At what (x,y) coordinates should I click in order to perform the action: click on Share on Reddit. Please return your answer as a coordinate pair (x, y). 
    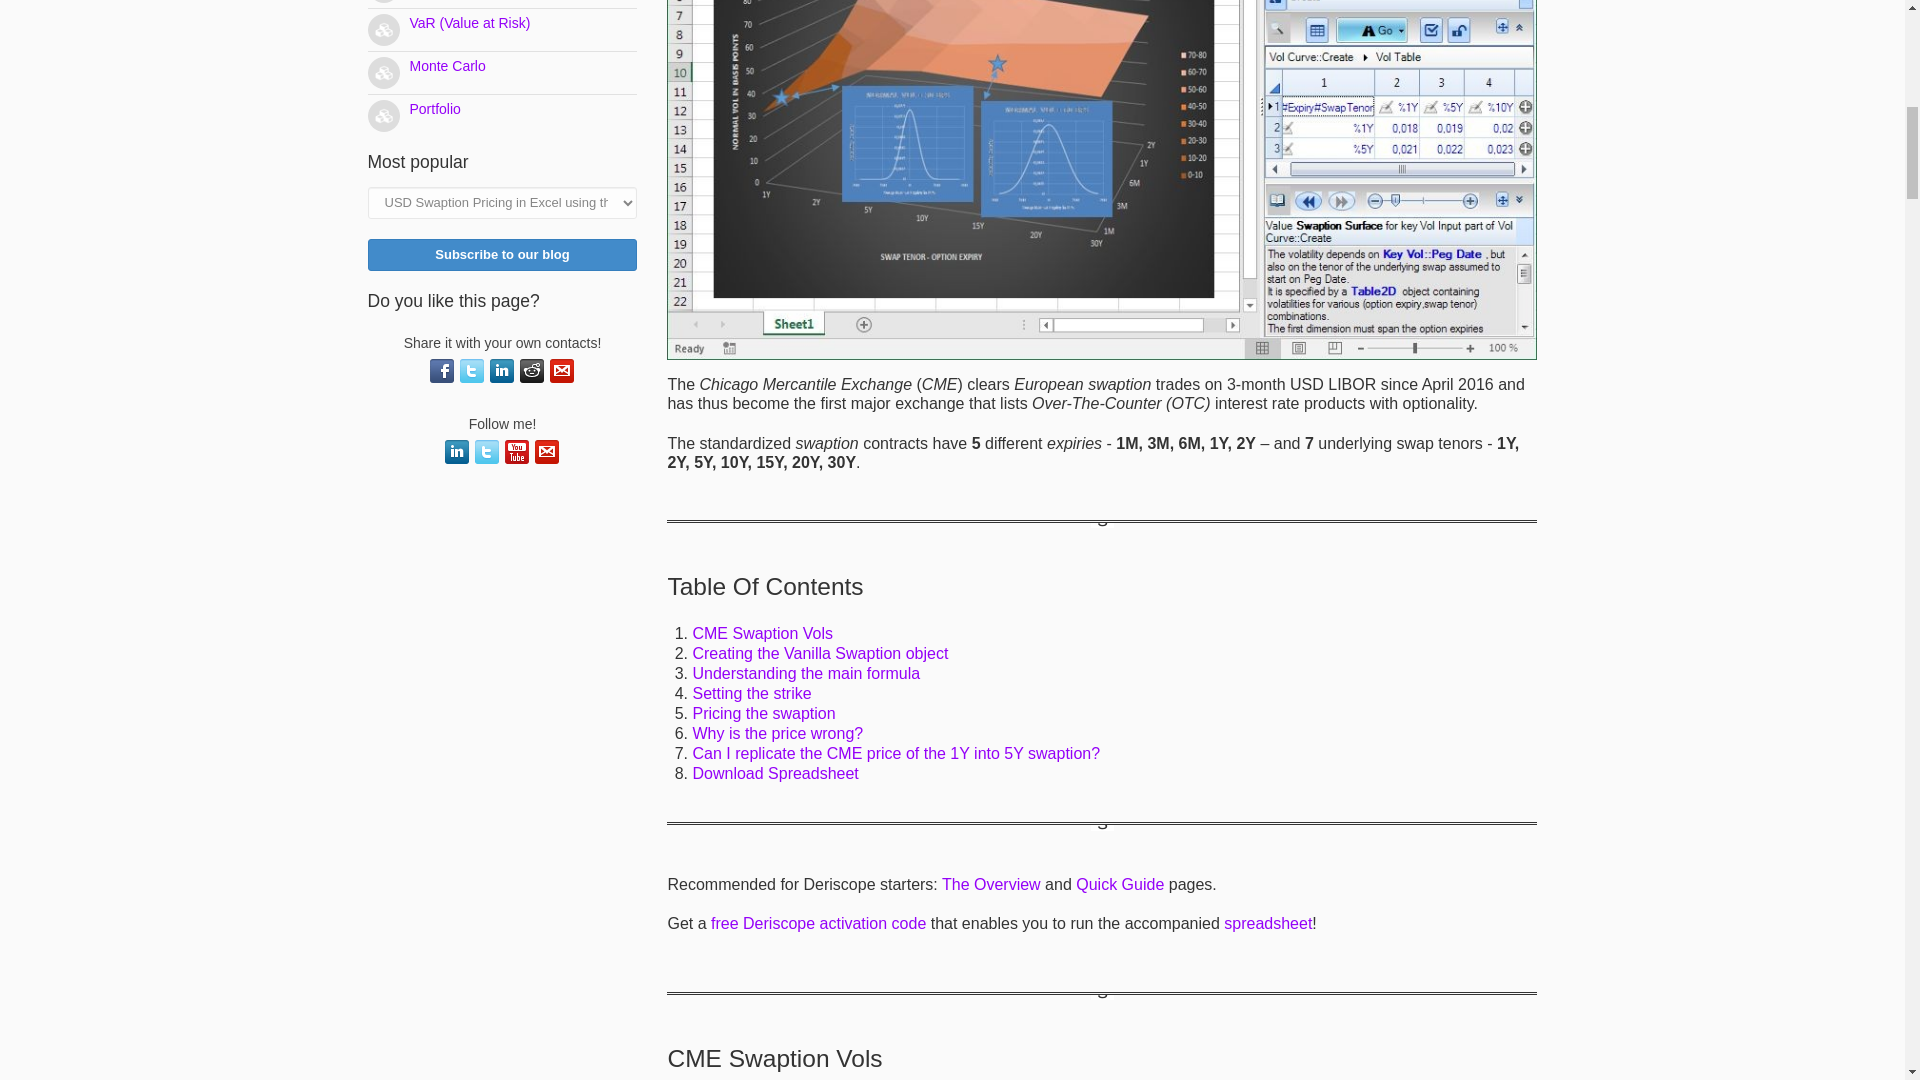
    Looking at the image, I should click on (532, 370).